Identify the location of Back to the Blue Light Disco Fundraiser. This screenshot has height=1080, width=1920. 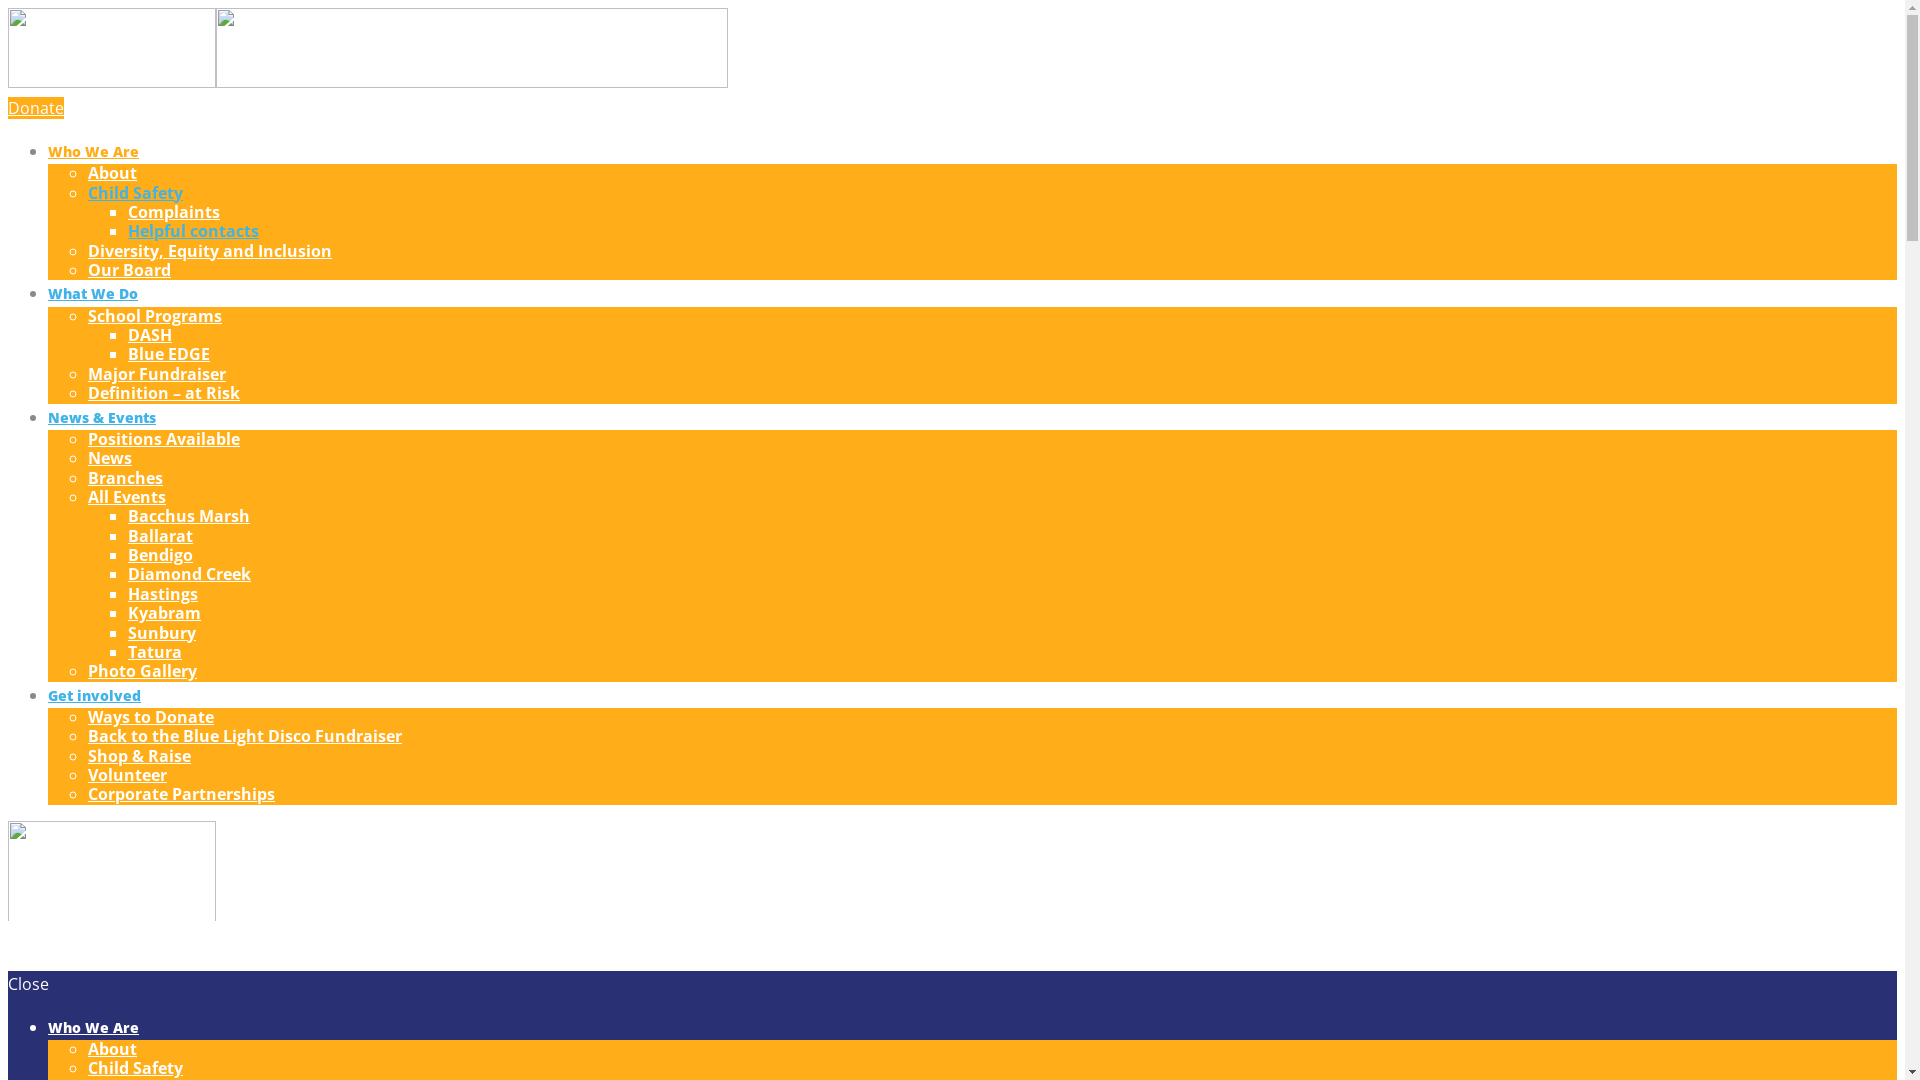
(245, 736).